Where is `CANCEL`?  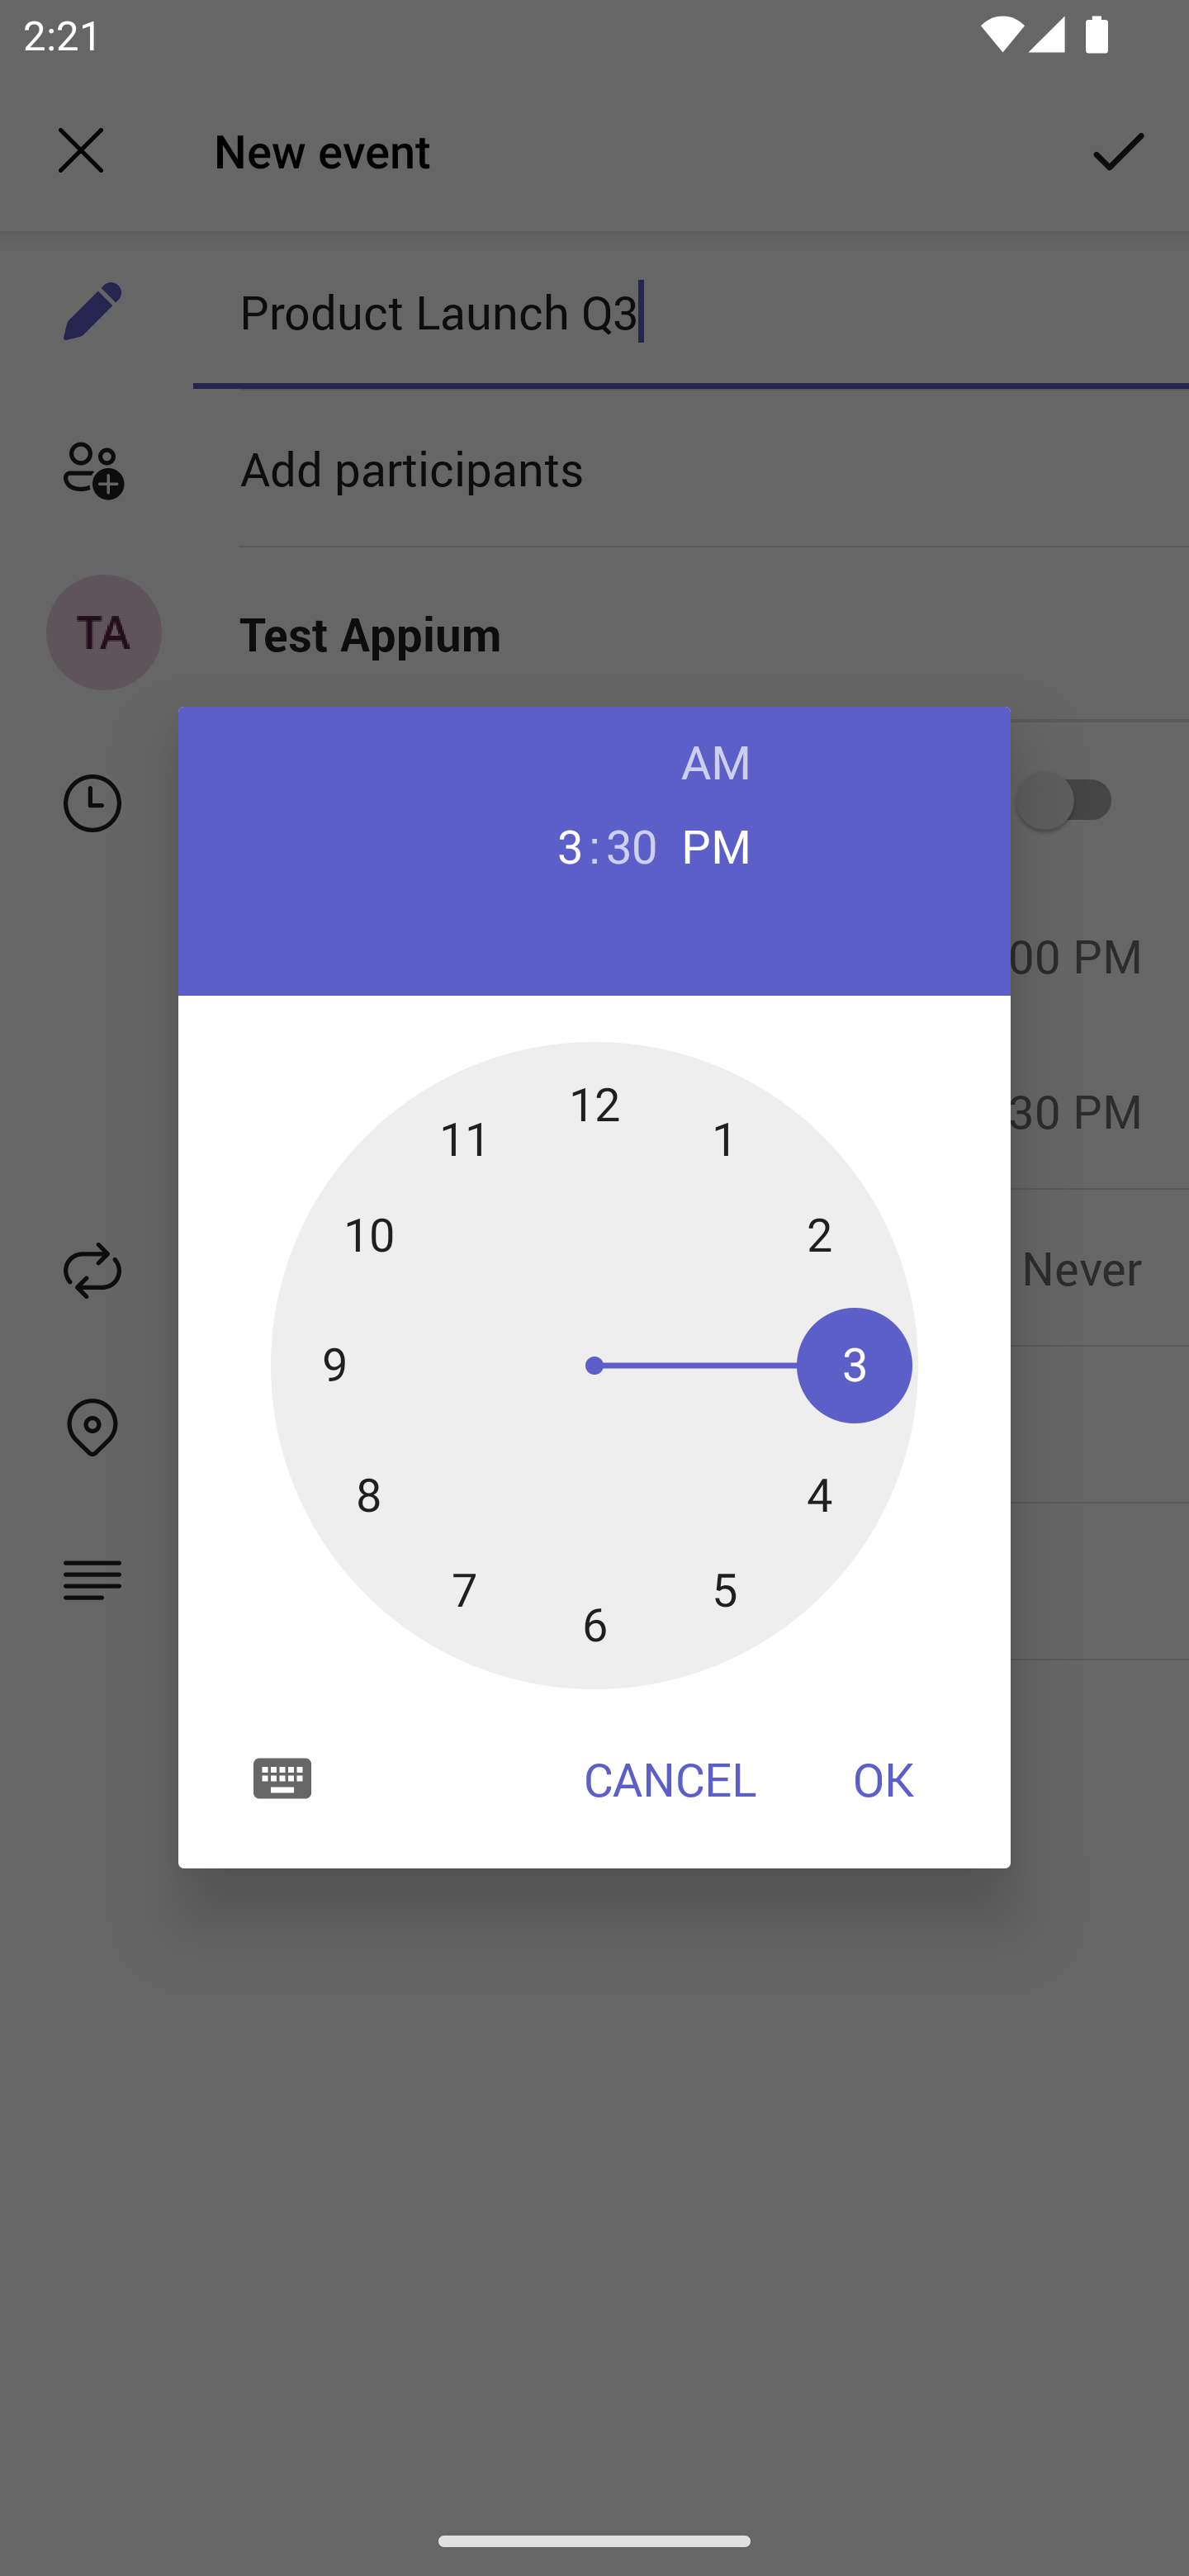
CANCEL is located at coordinates (670, 1778).